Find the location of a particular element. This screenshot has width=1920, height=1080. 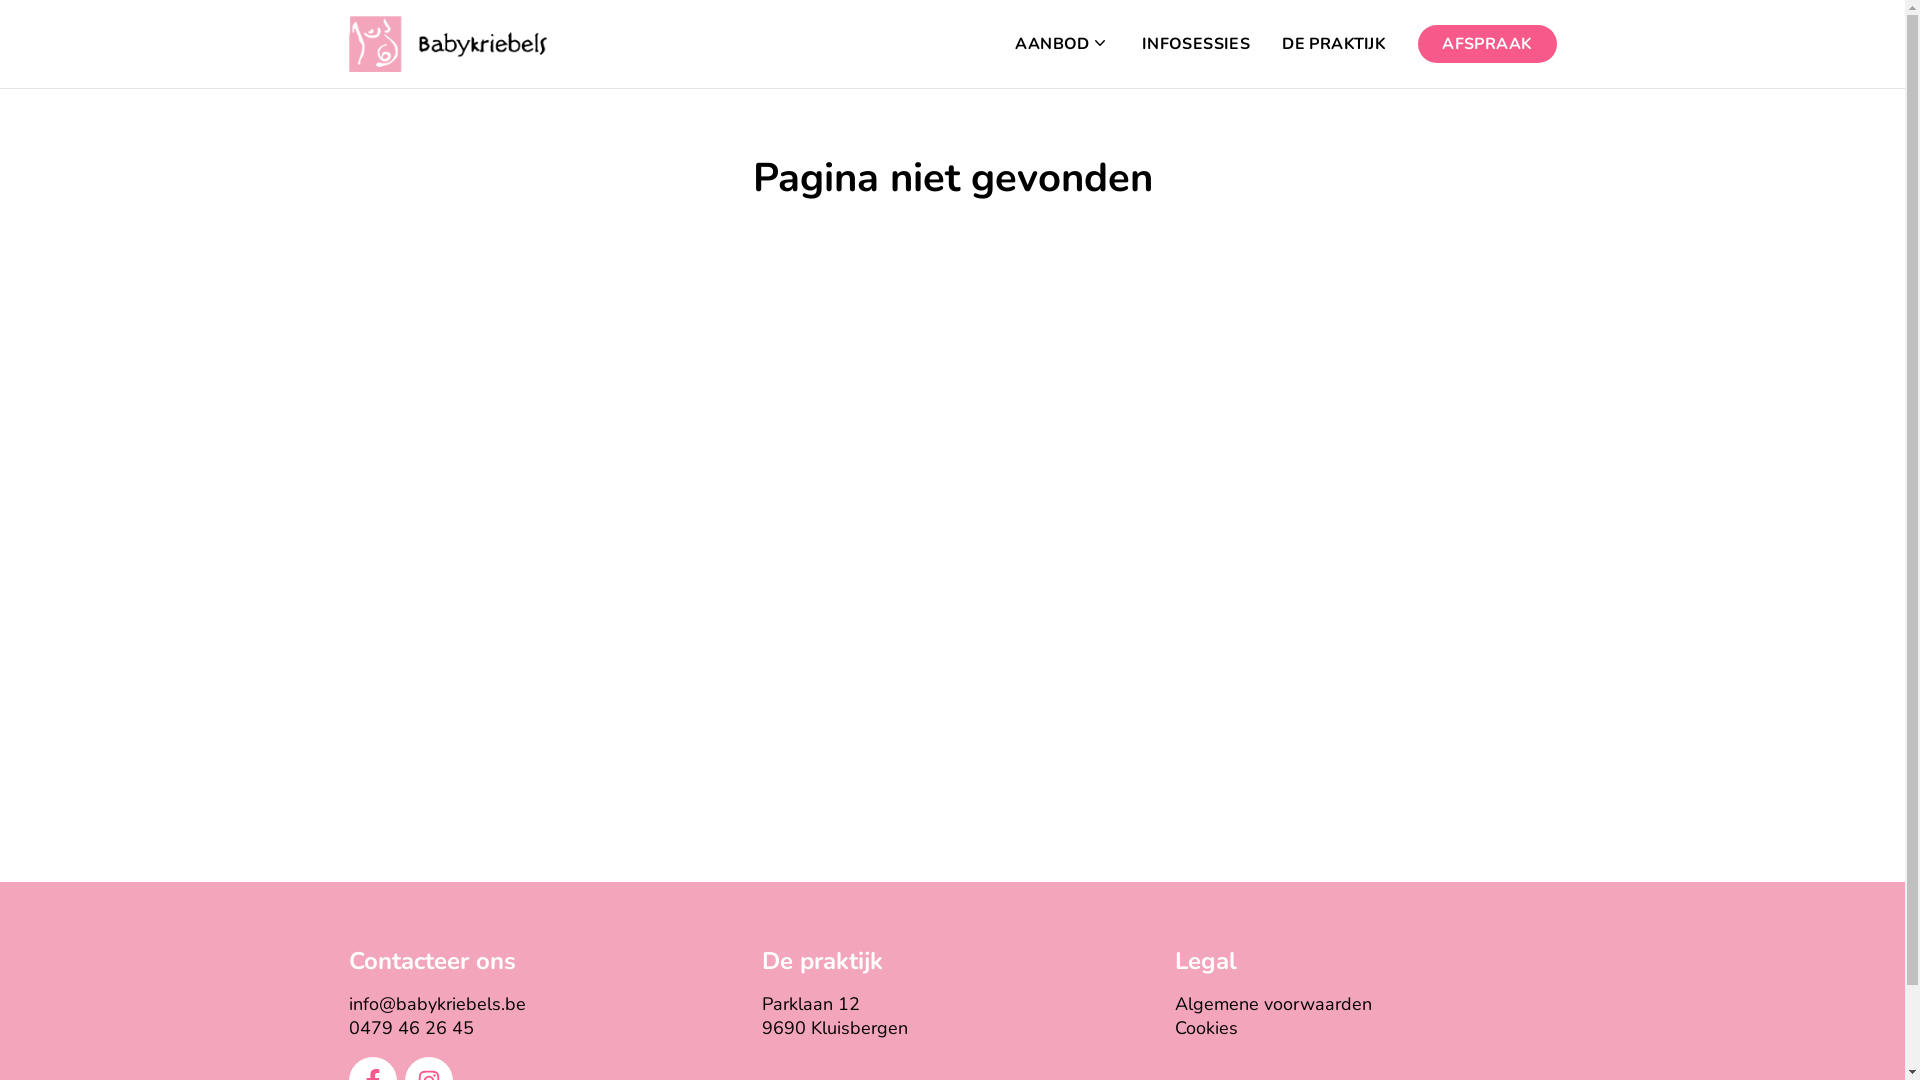

0479 46 26 45 is located at coordinates (410, 1028).